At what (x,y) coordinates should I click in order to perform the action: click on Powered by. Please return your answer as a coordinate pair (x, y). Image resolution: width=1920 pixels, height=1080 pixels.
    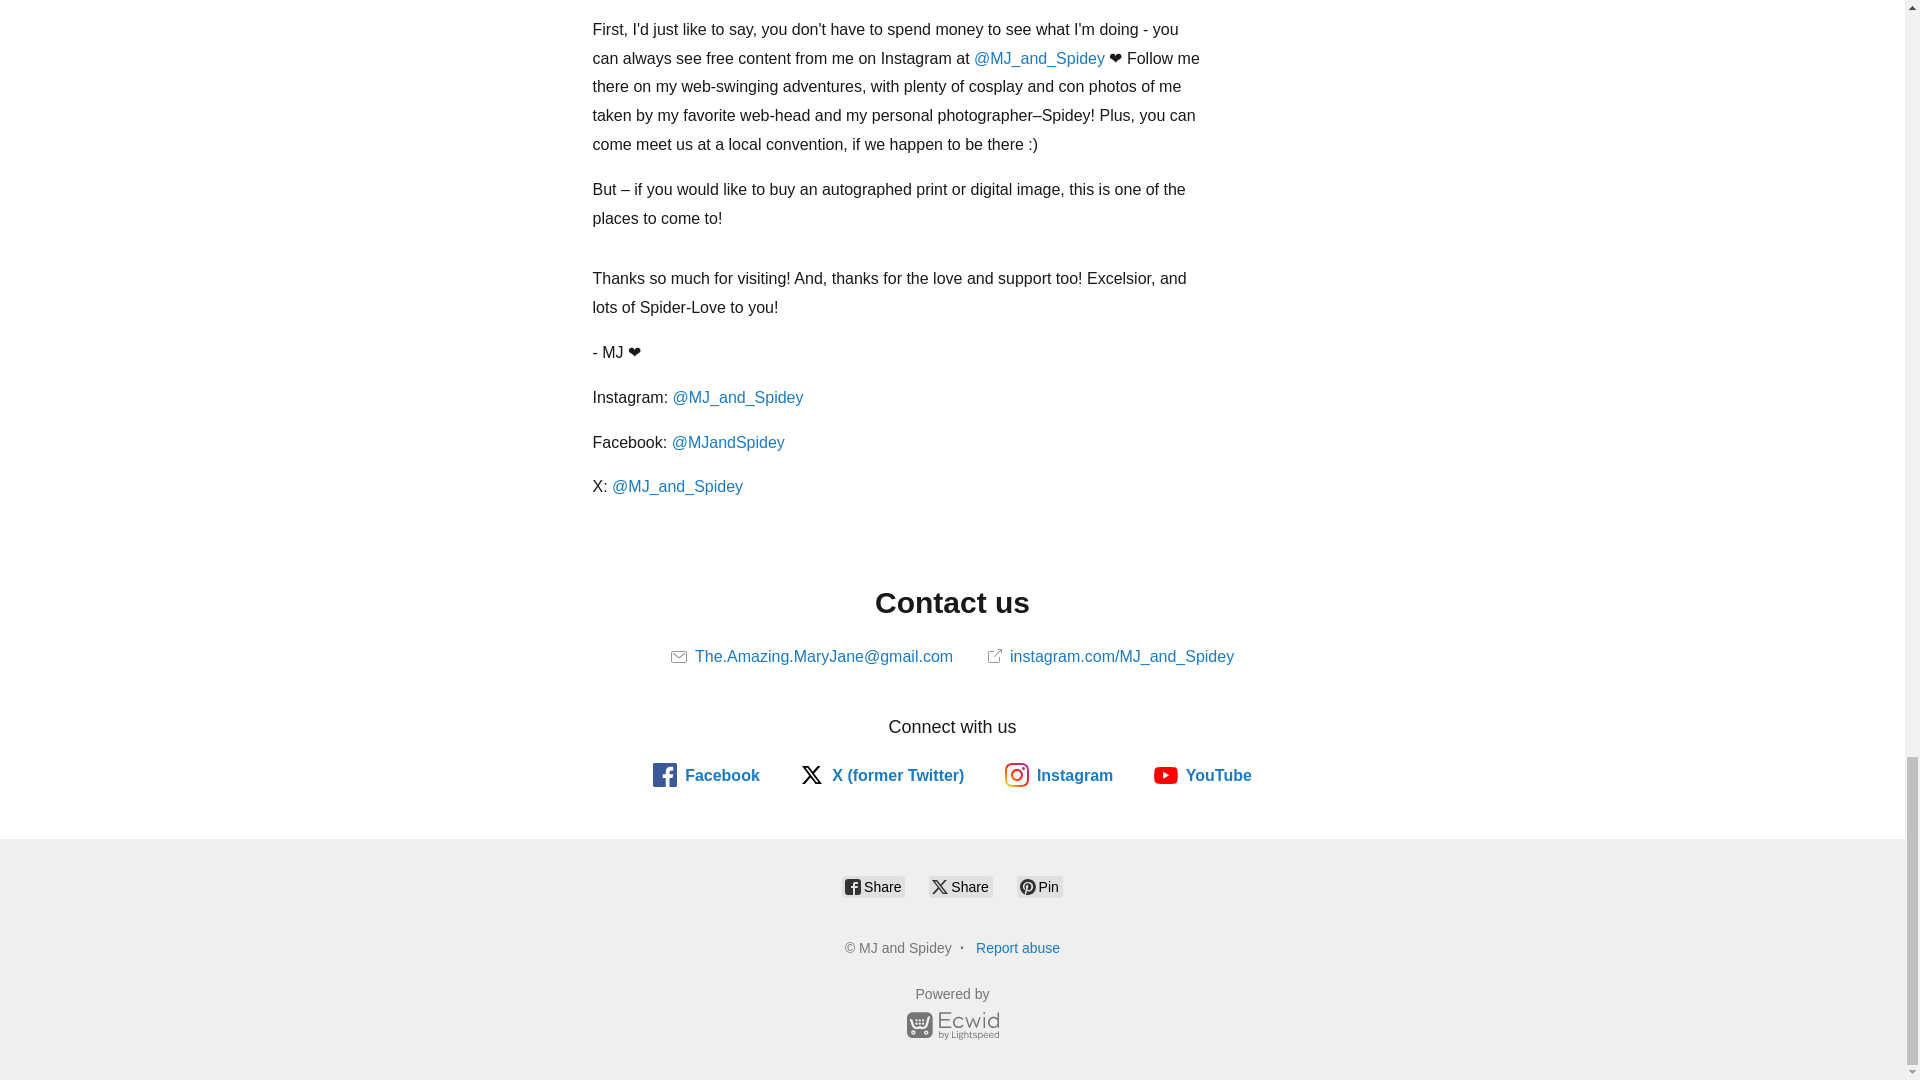
    Looking at the image, I should click on (952, 1016).